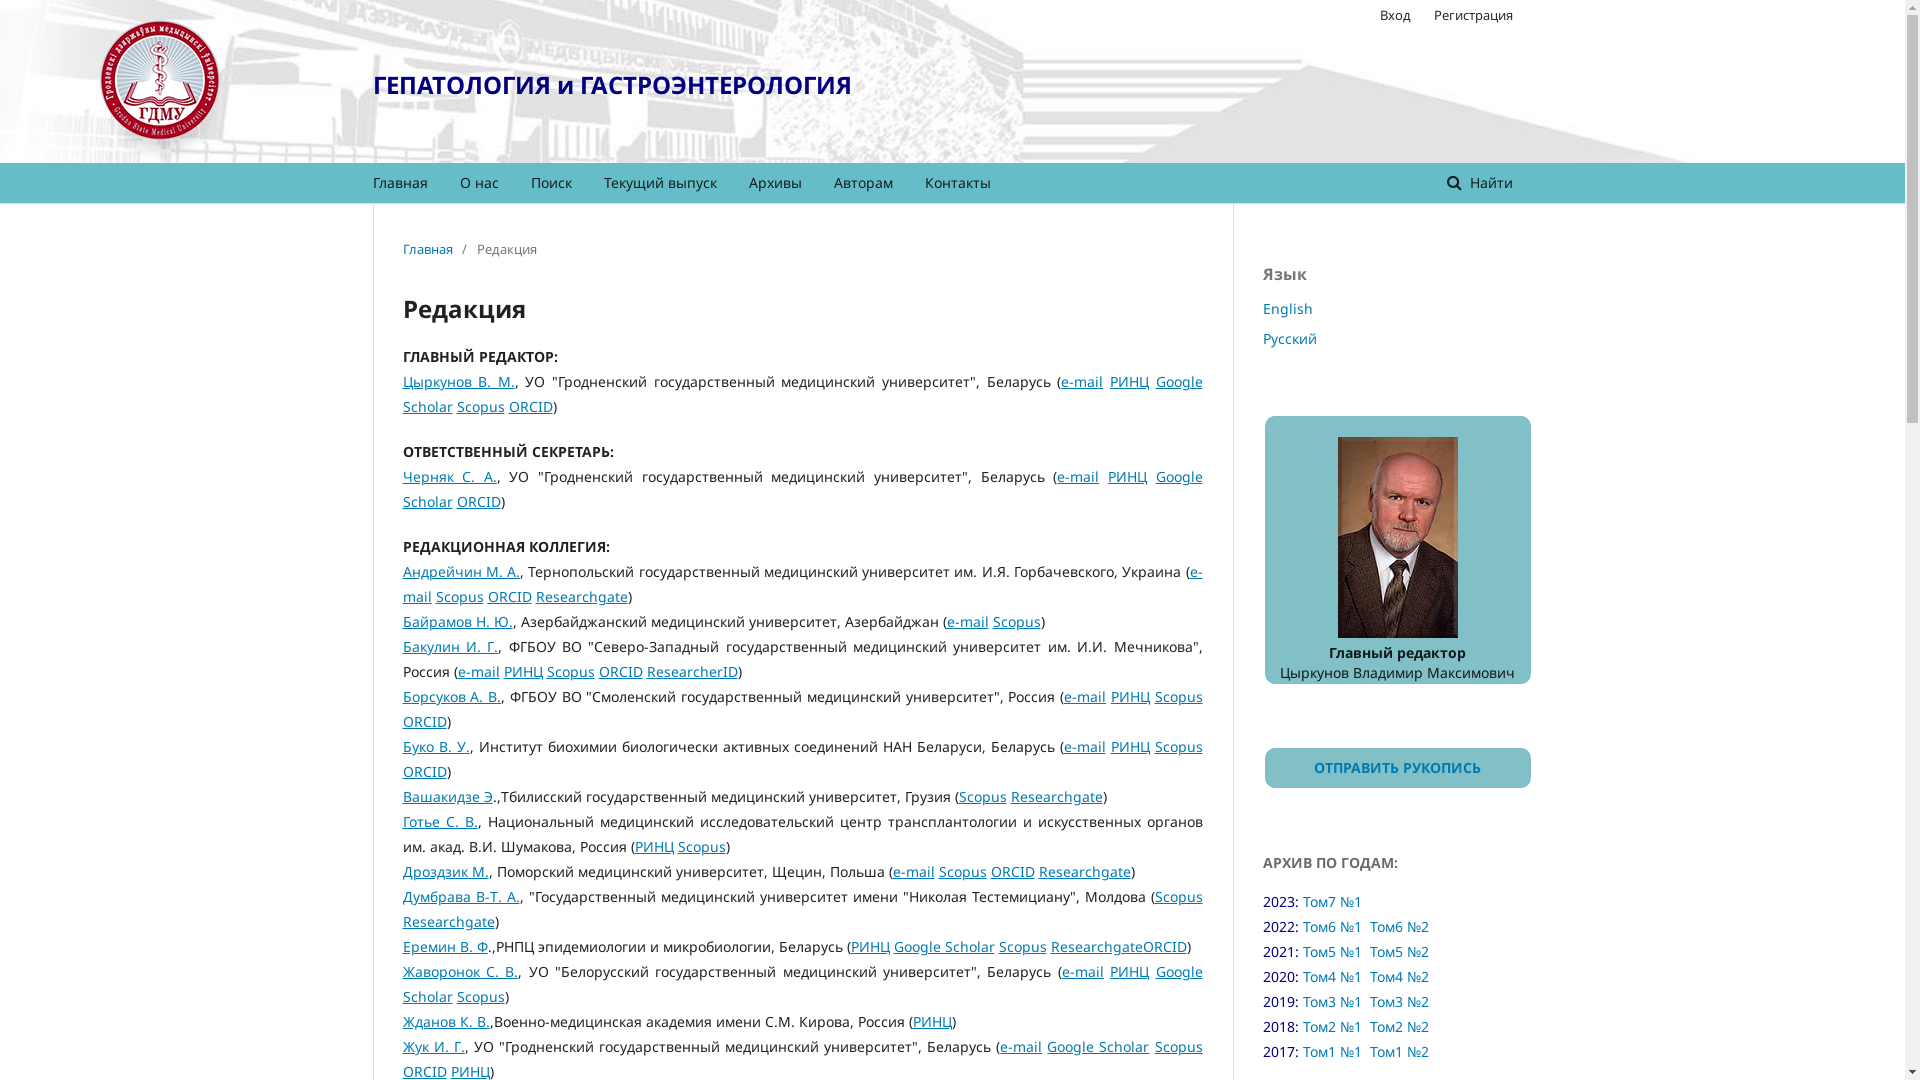  What do you see at coordinates (479, 672) in the screenshot?
I see `e-mail` at bounding box center [479, 672].